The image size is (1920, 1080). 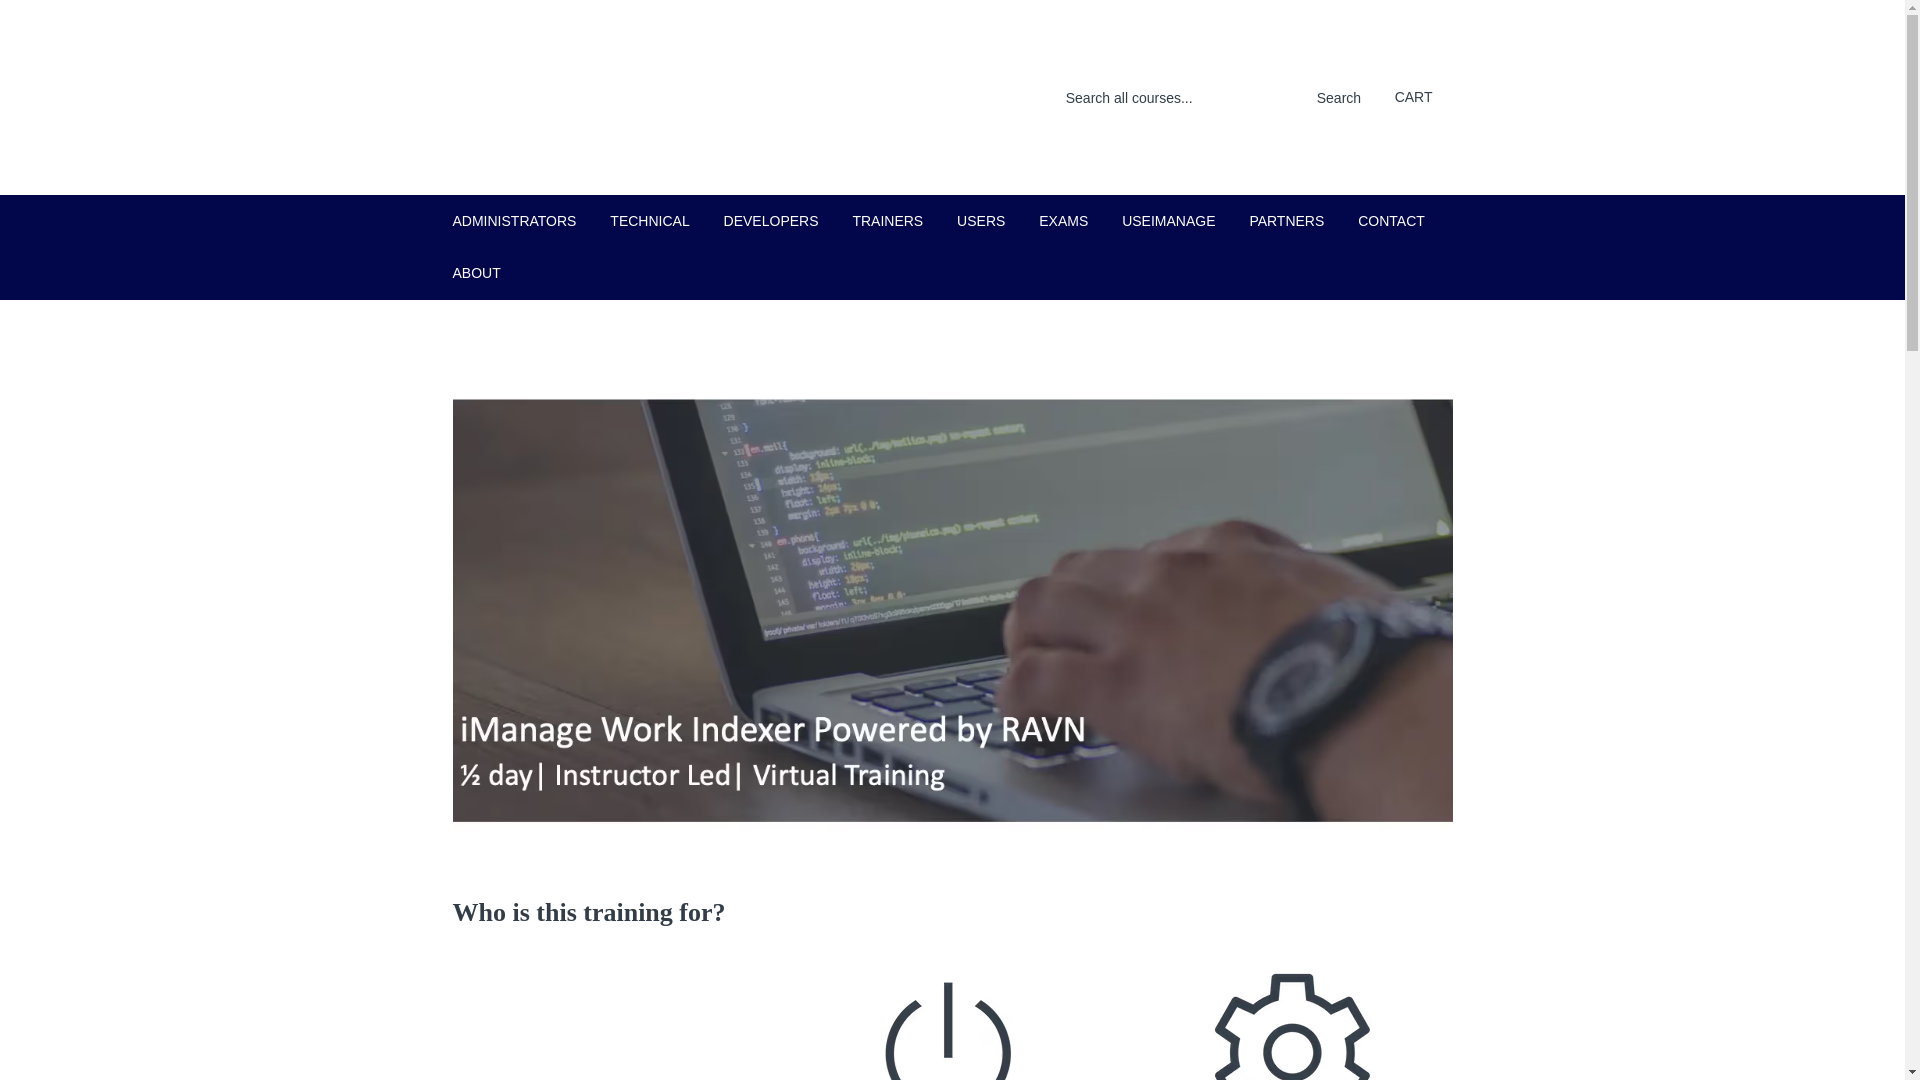 I want to click on USEIMANAGE, so click(x=1168, y=221).